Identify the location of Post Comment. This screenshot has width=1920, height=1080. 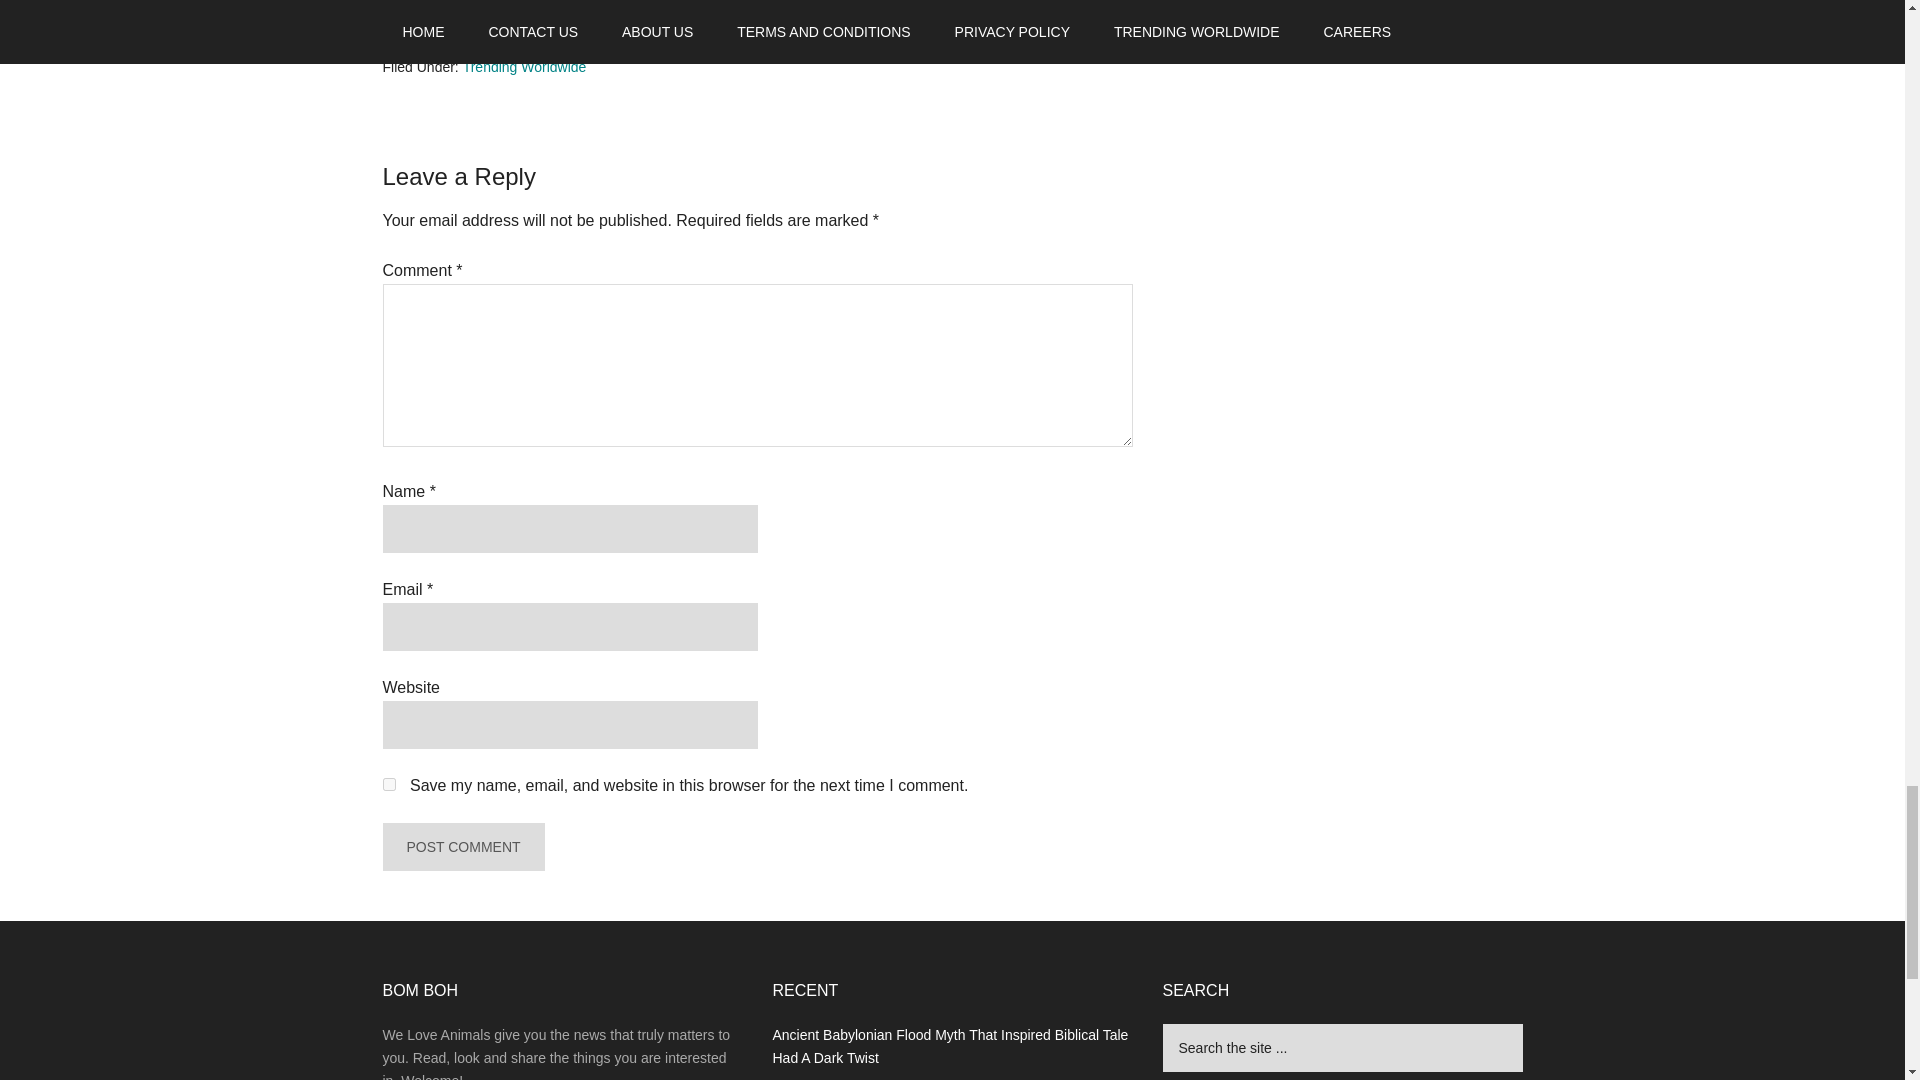
(462, 846).